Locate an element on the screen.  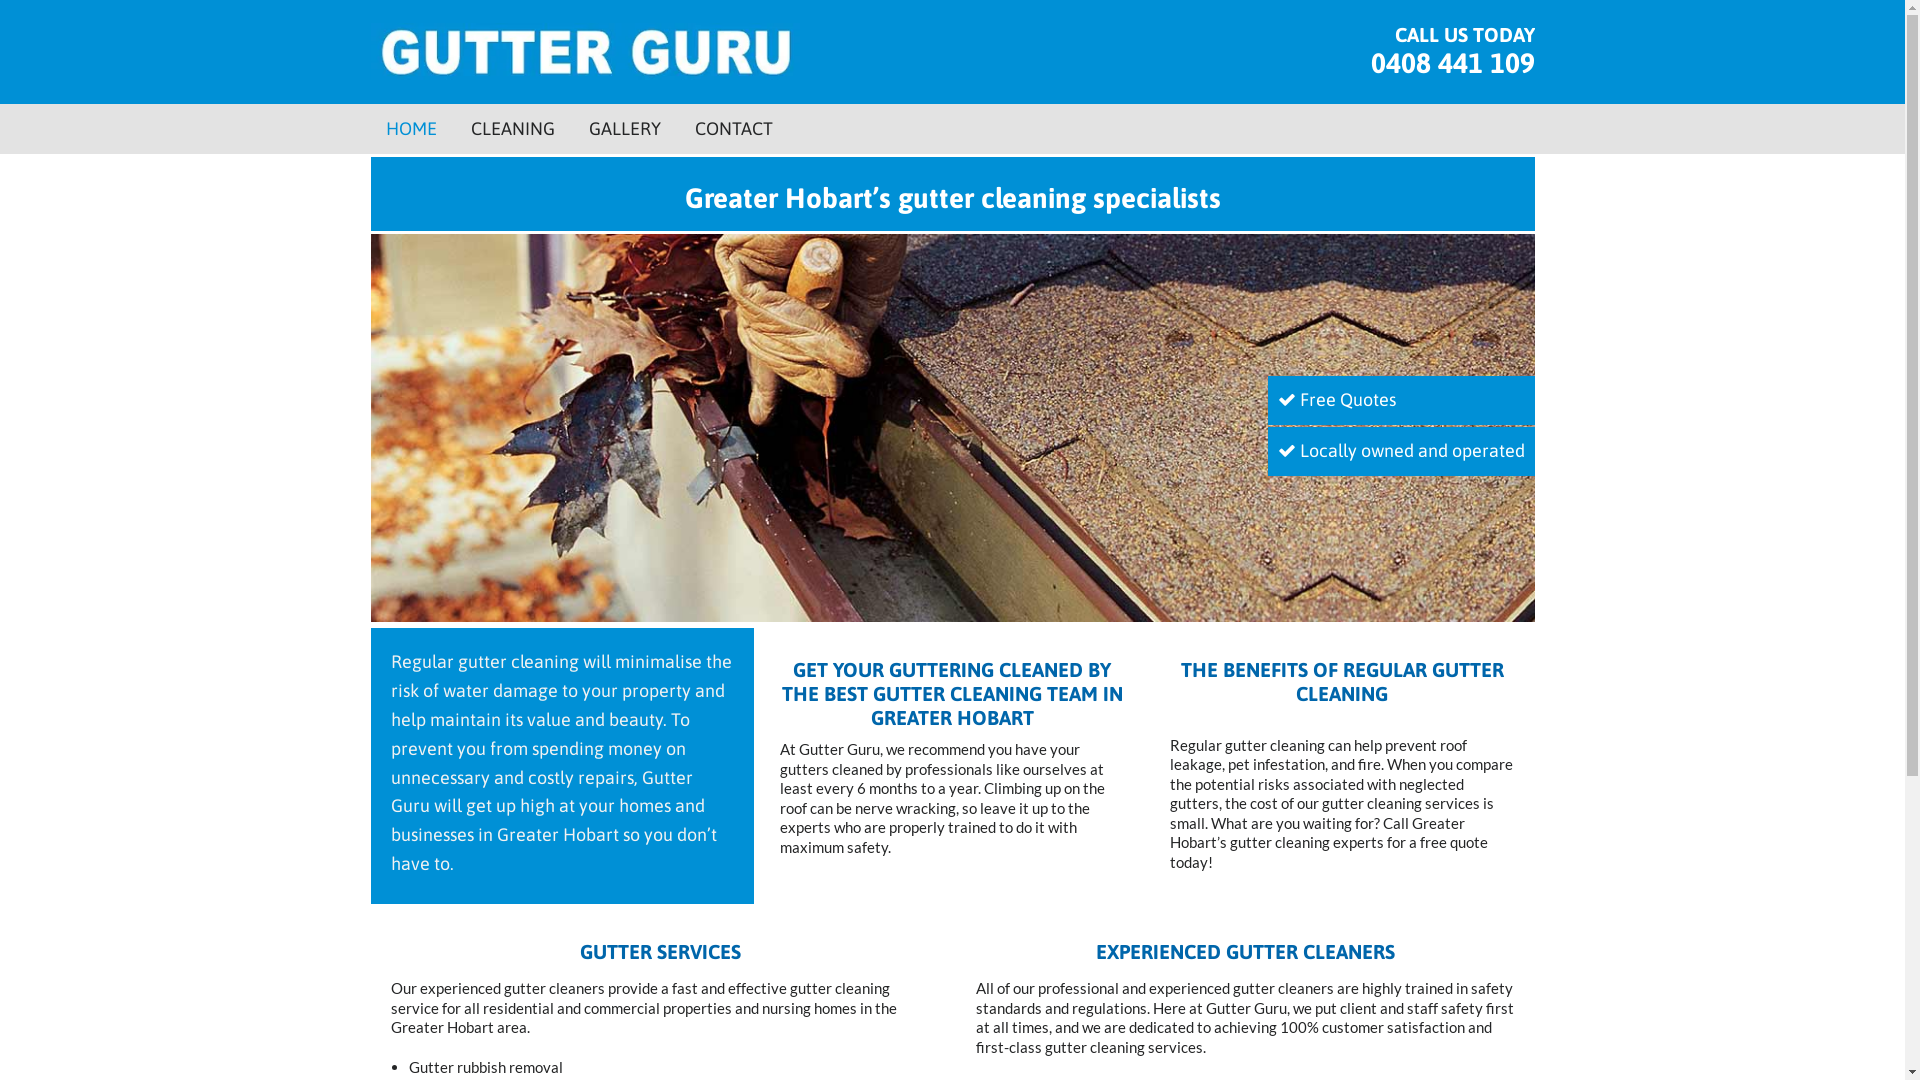
0408 441 109 is located at coordinates (1452, 63).